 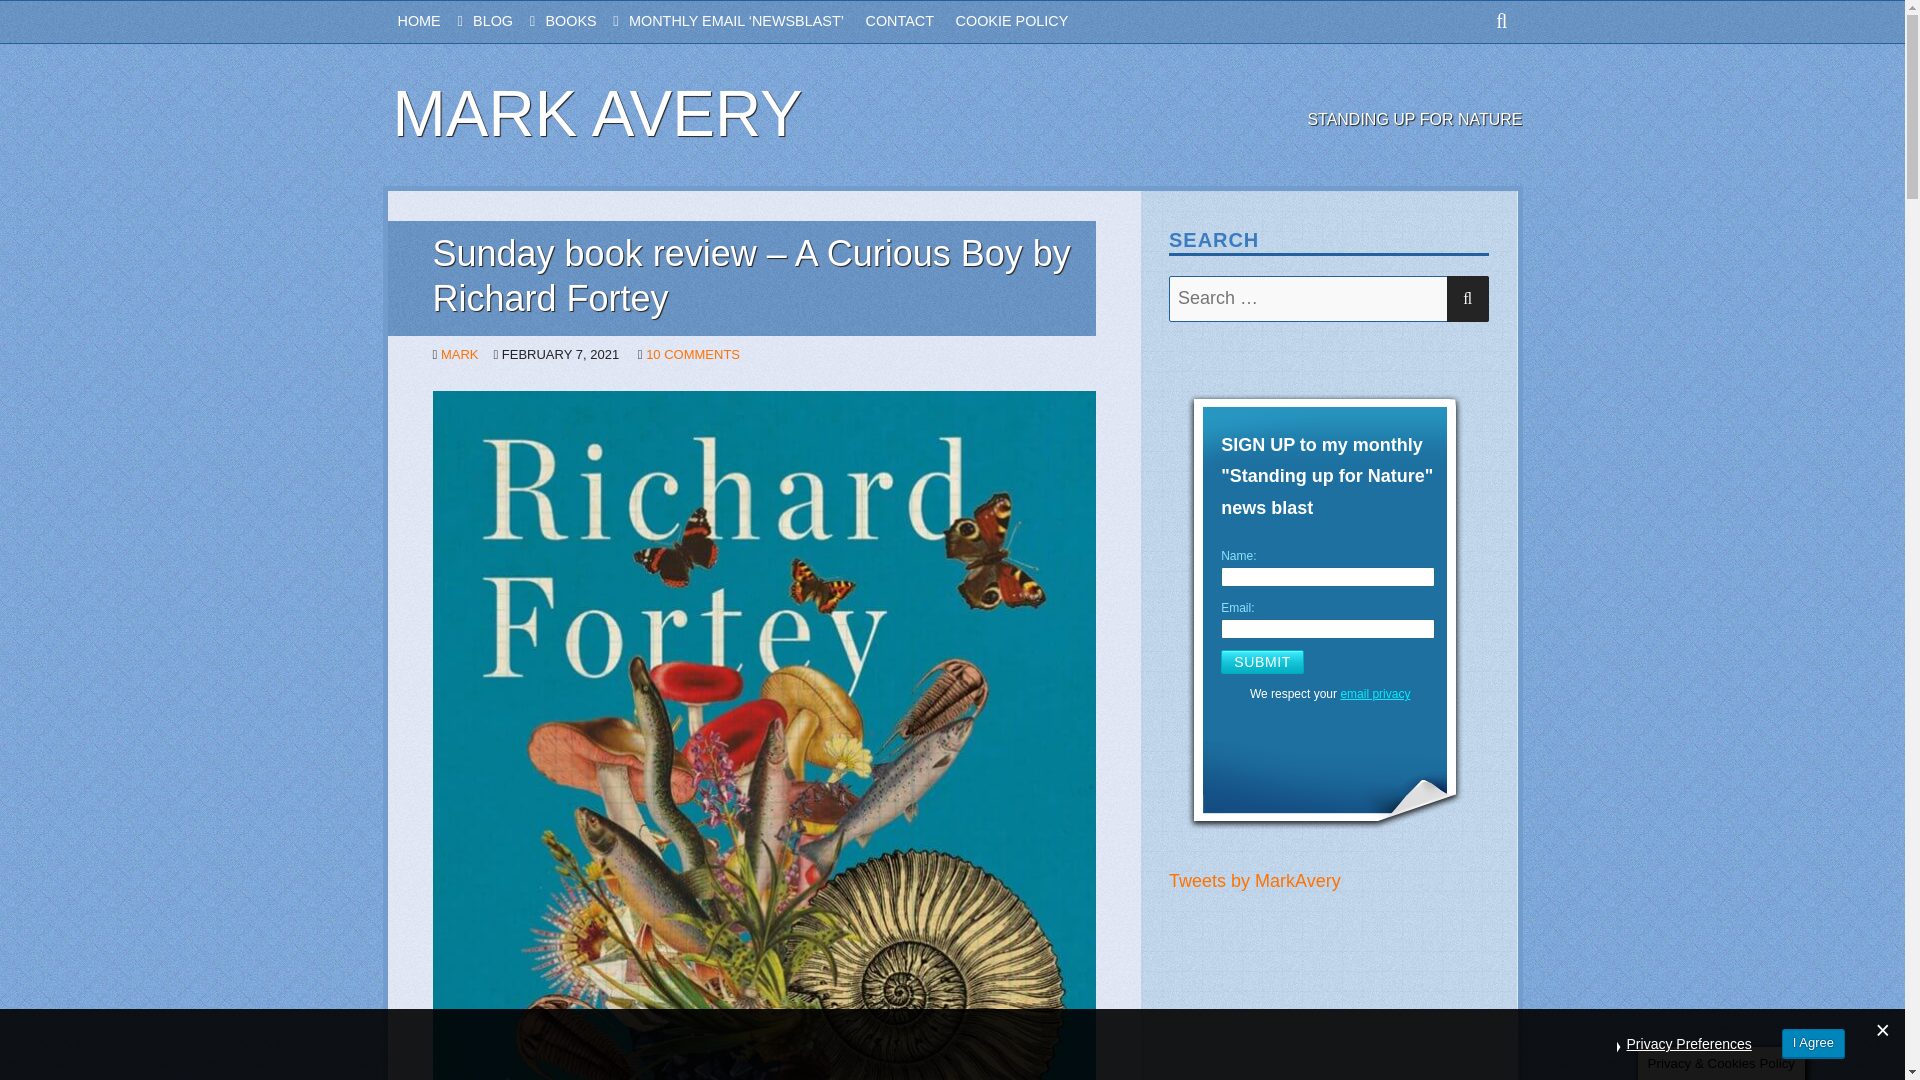 I want to click on BOOKS, so click(x=587, y=22).